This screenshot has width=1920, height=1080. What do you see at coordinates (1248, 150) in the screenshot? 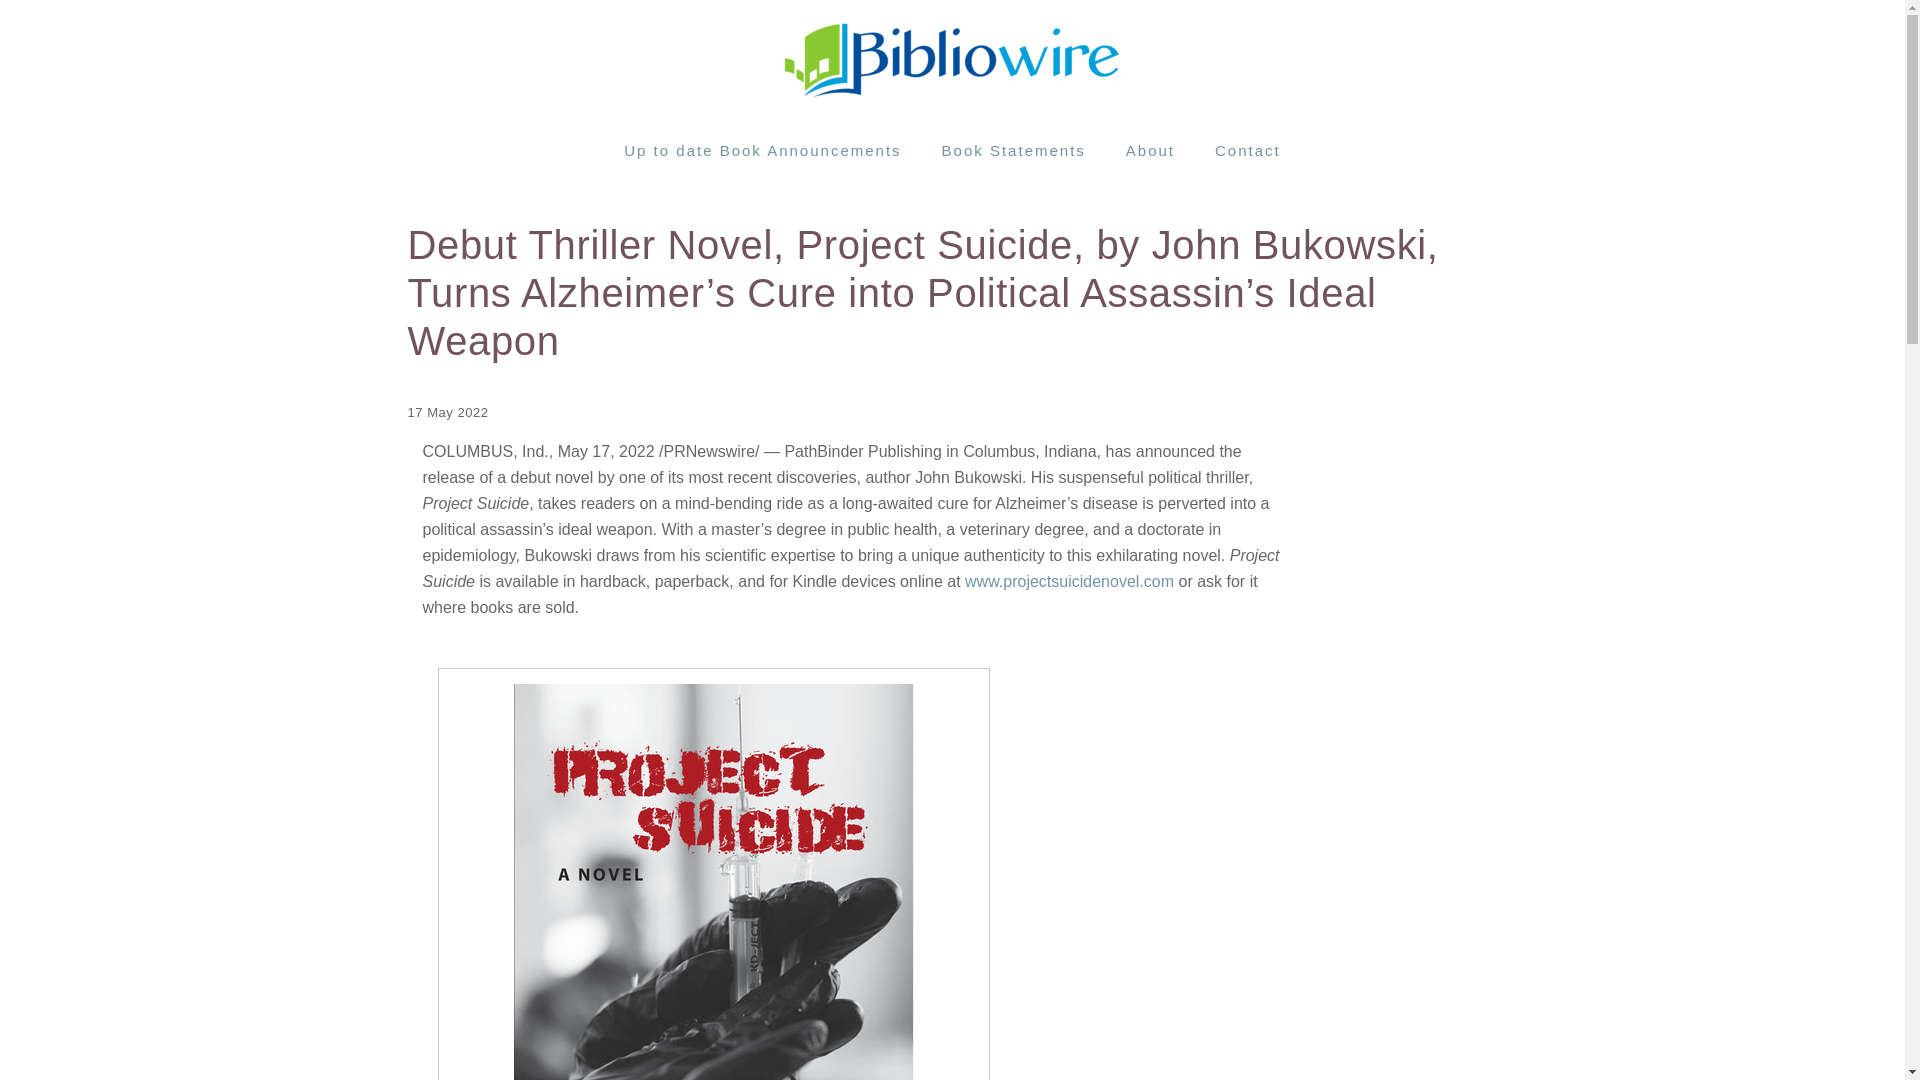
I see `Contact` at bounding box center [1248, 150].